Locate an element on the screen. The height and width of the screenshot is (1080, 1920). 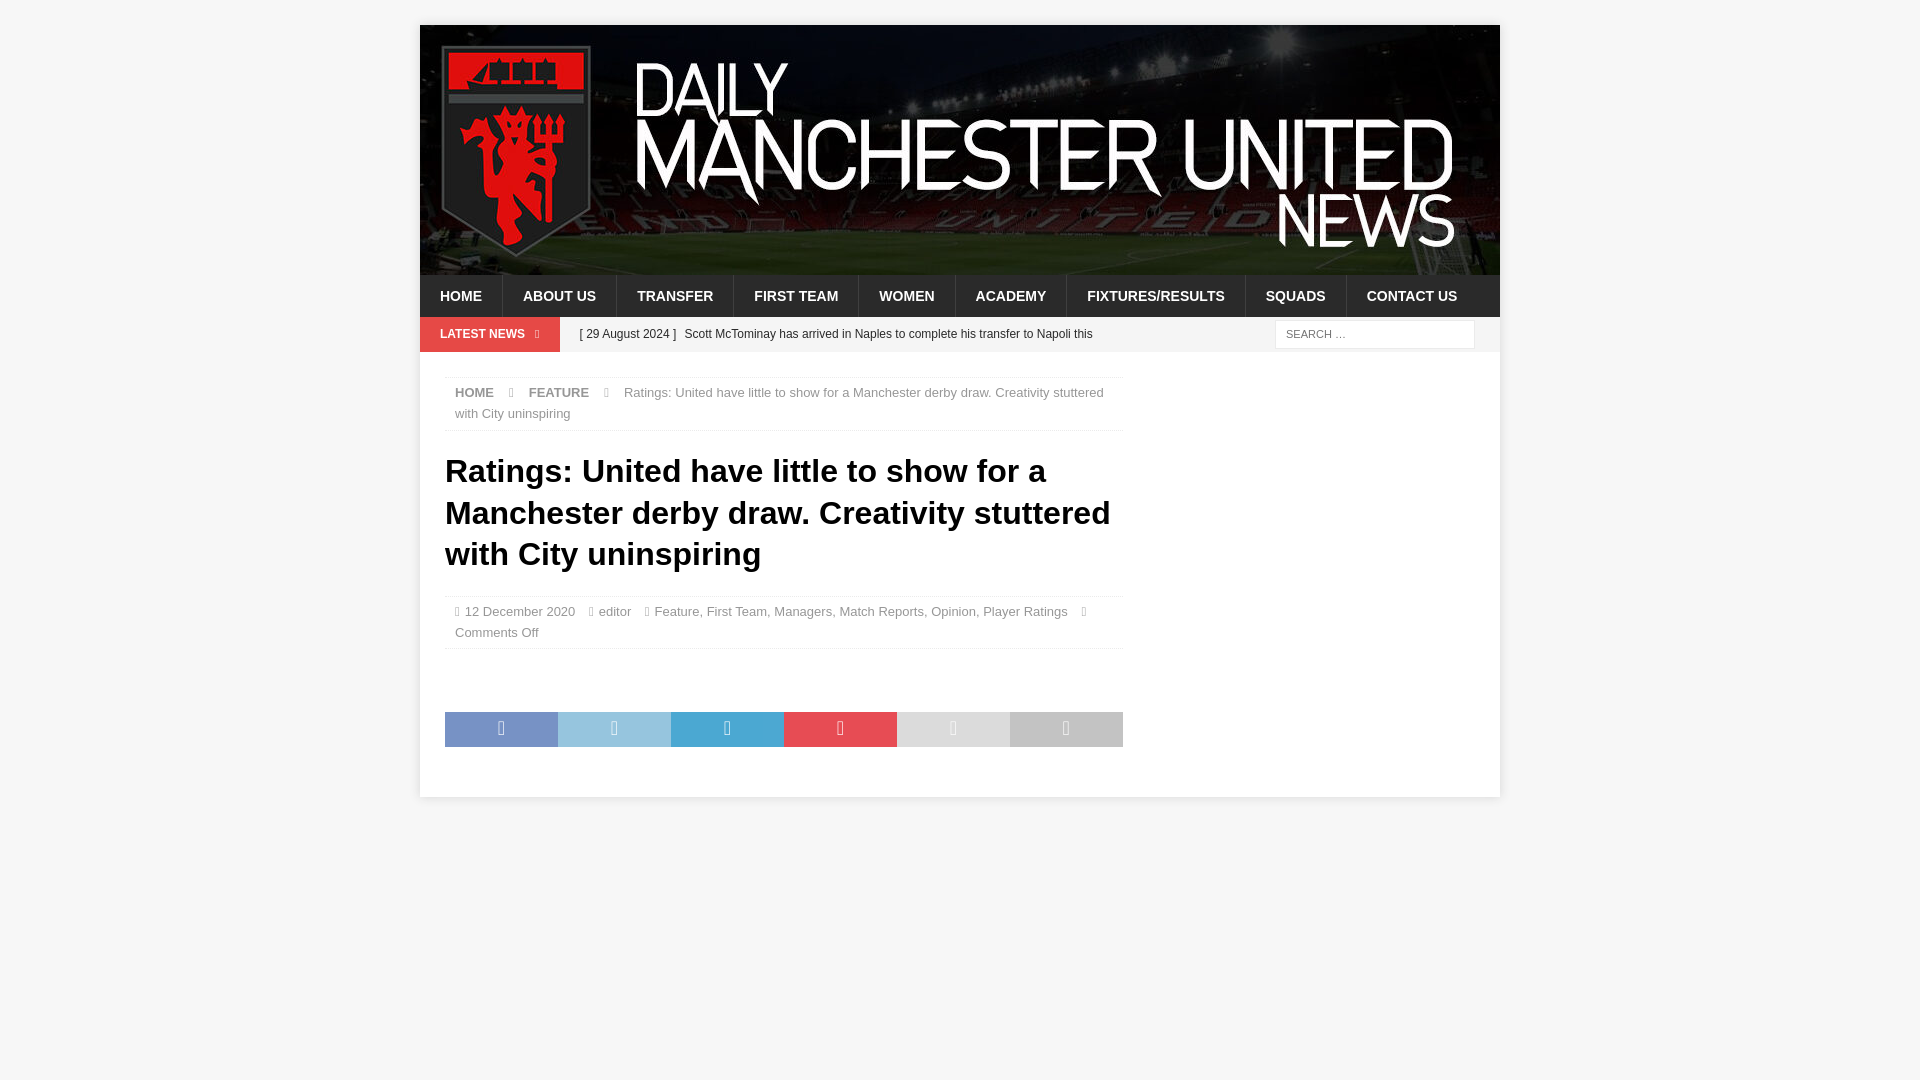
12 December 2020 is located at coordinates (520, 610).